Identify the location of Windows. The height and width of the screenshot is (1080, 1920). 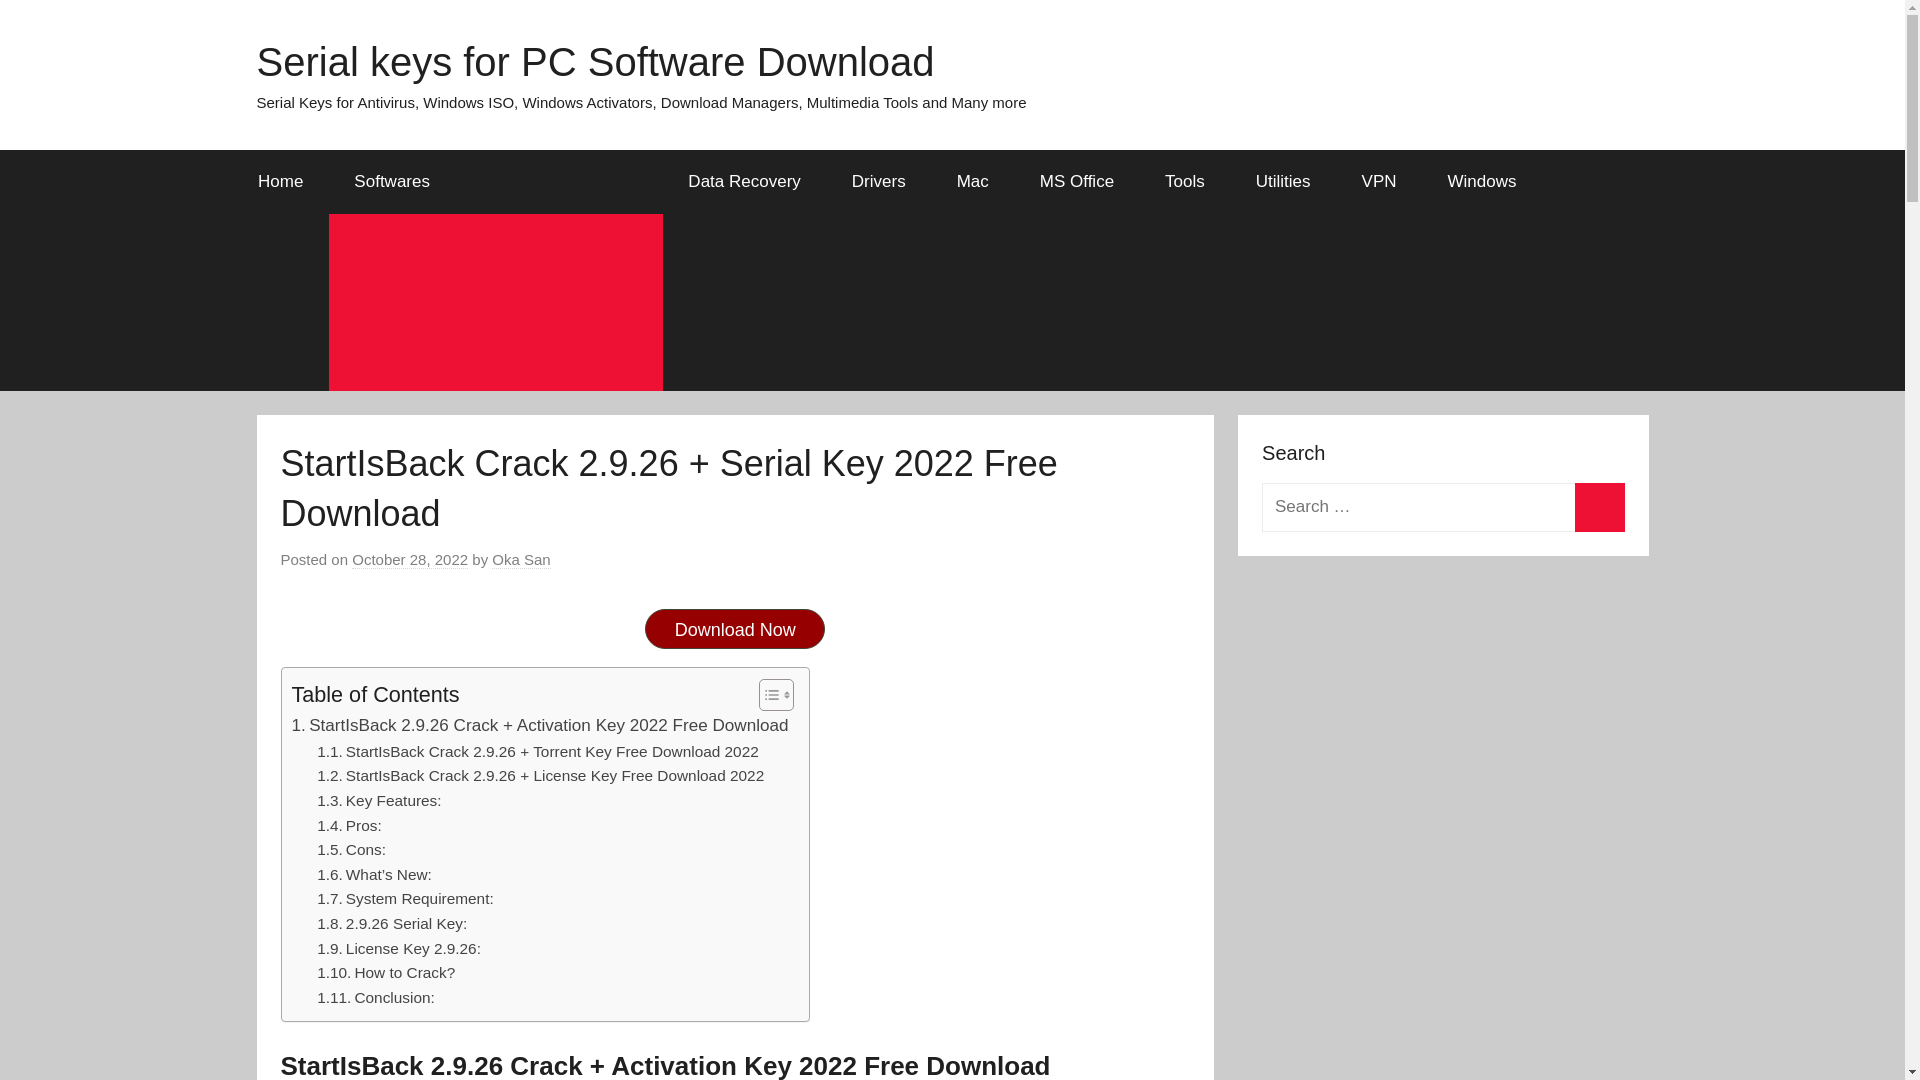
(1482, 182).